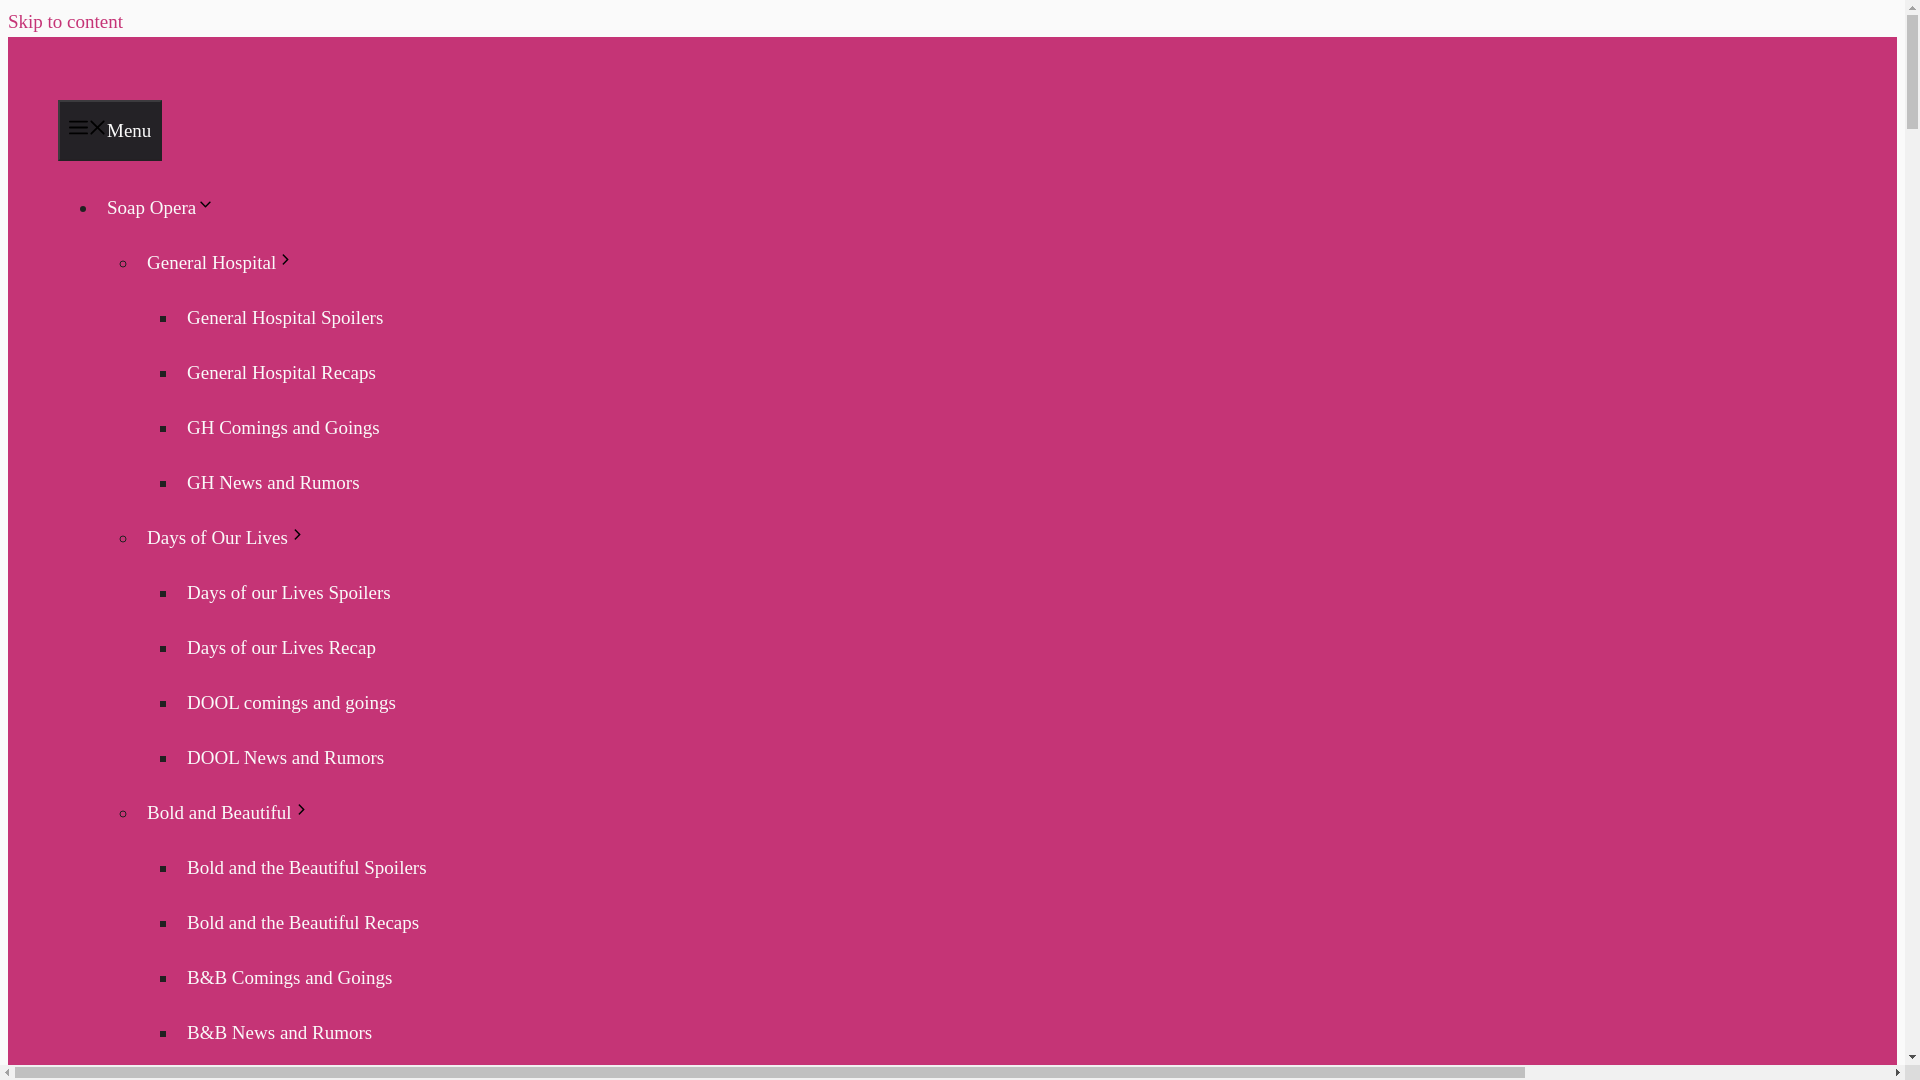  Describe the element at coordinates (233, 812) in the screenshot. I see `Bold and Beautiful` at that location.